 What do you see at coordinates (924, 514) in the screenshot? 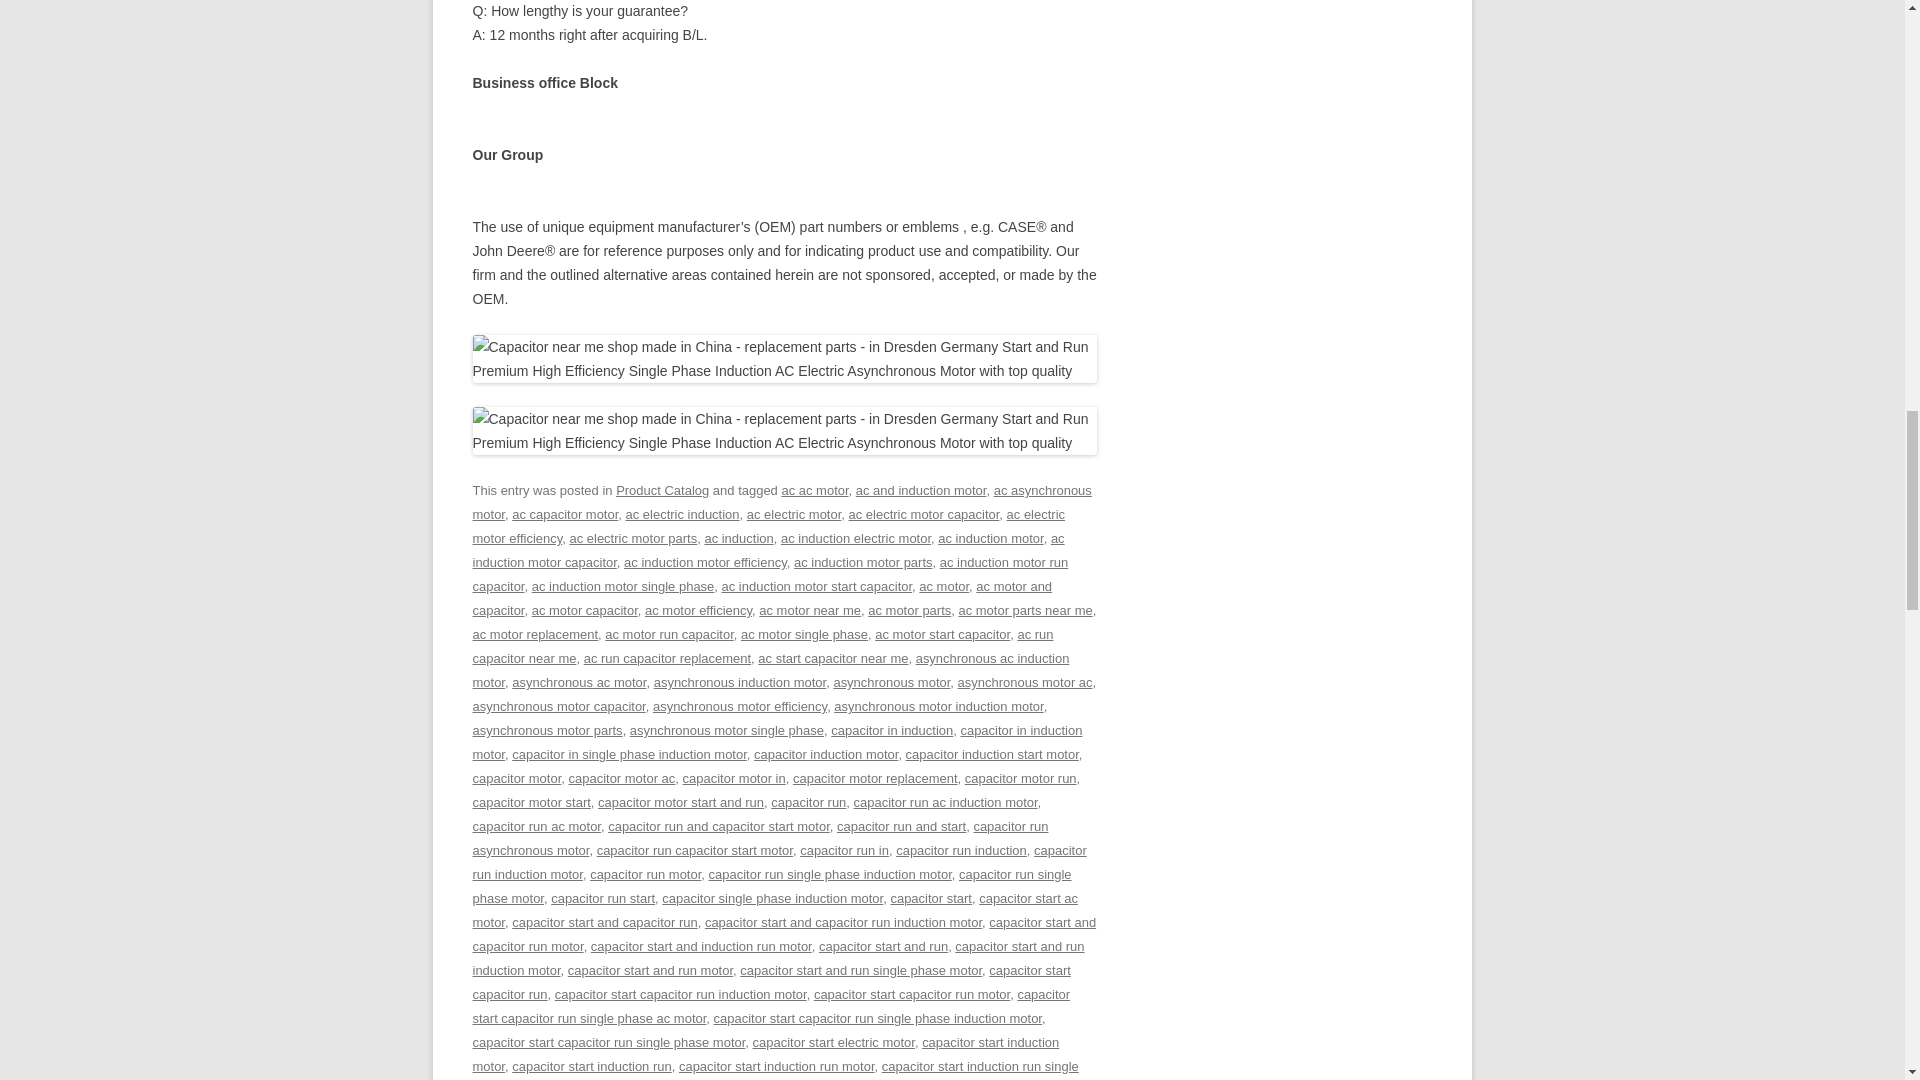
I see `ac electric motor capacitor` at bounding box center [924, 514].